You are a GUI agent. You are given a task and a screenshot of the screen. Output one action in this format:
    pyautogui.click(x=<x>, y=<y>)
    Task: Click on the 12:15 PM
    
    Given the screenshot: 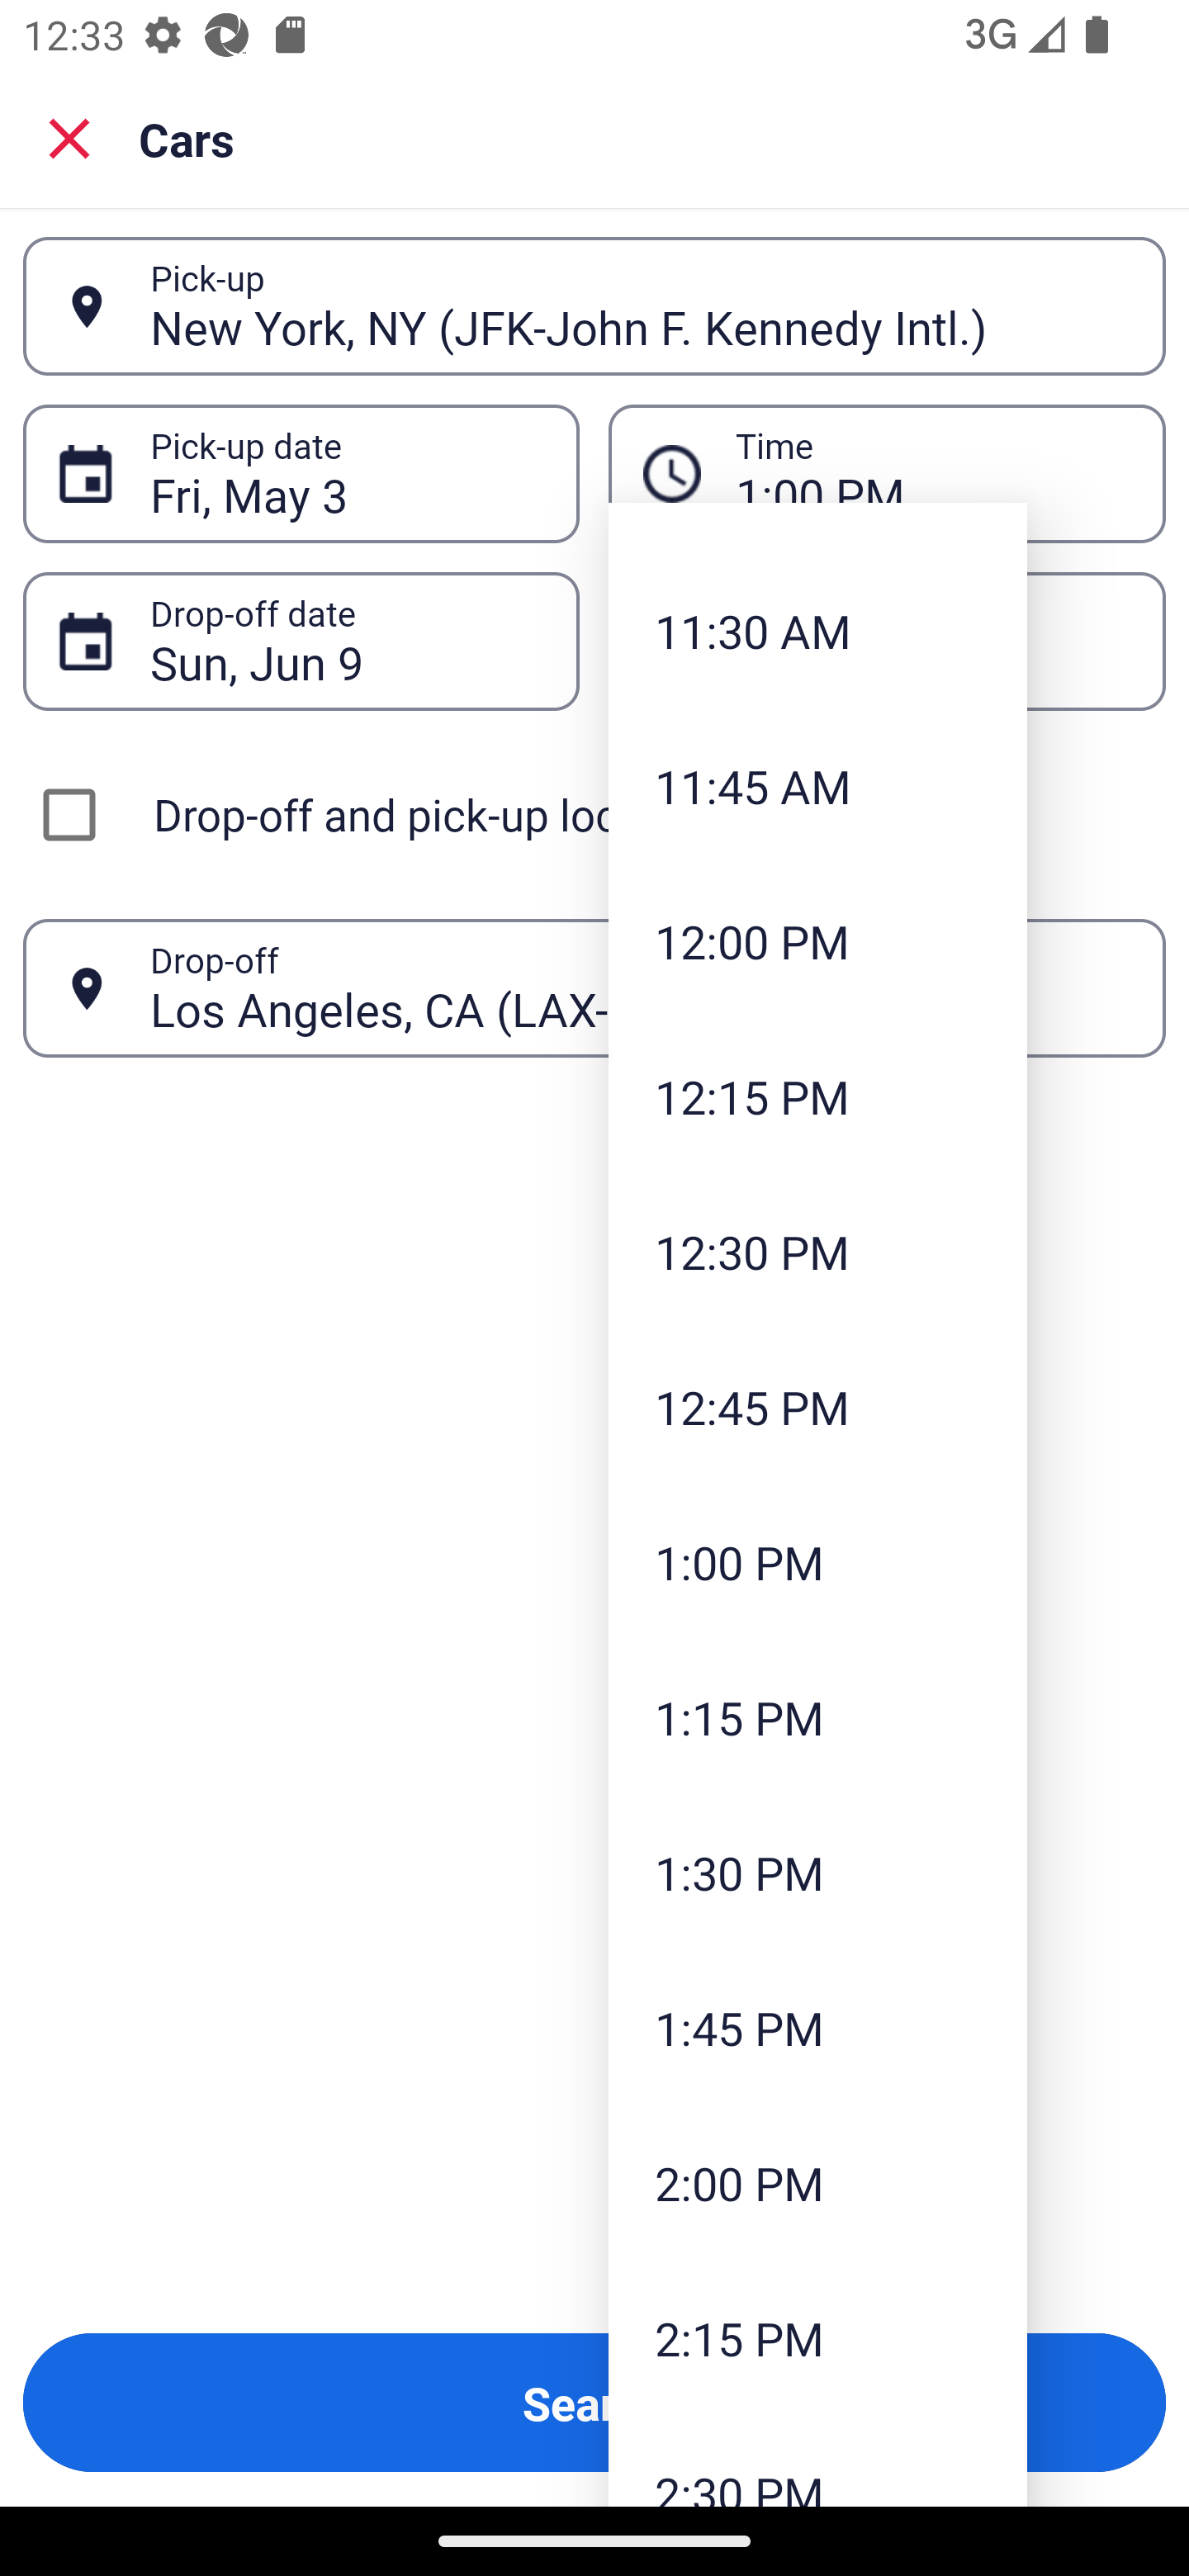 What is the action you would take?
    pyautogui.click(x=817, y=1096)
    